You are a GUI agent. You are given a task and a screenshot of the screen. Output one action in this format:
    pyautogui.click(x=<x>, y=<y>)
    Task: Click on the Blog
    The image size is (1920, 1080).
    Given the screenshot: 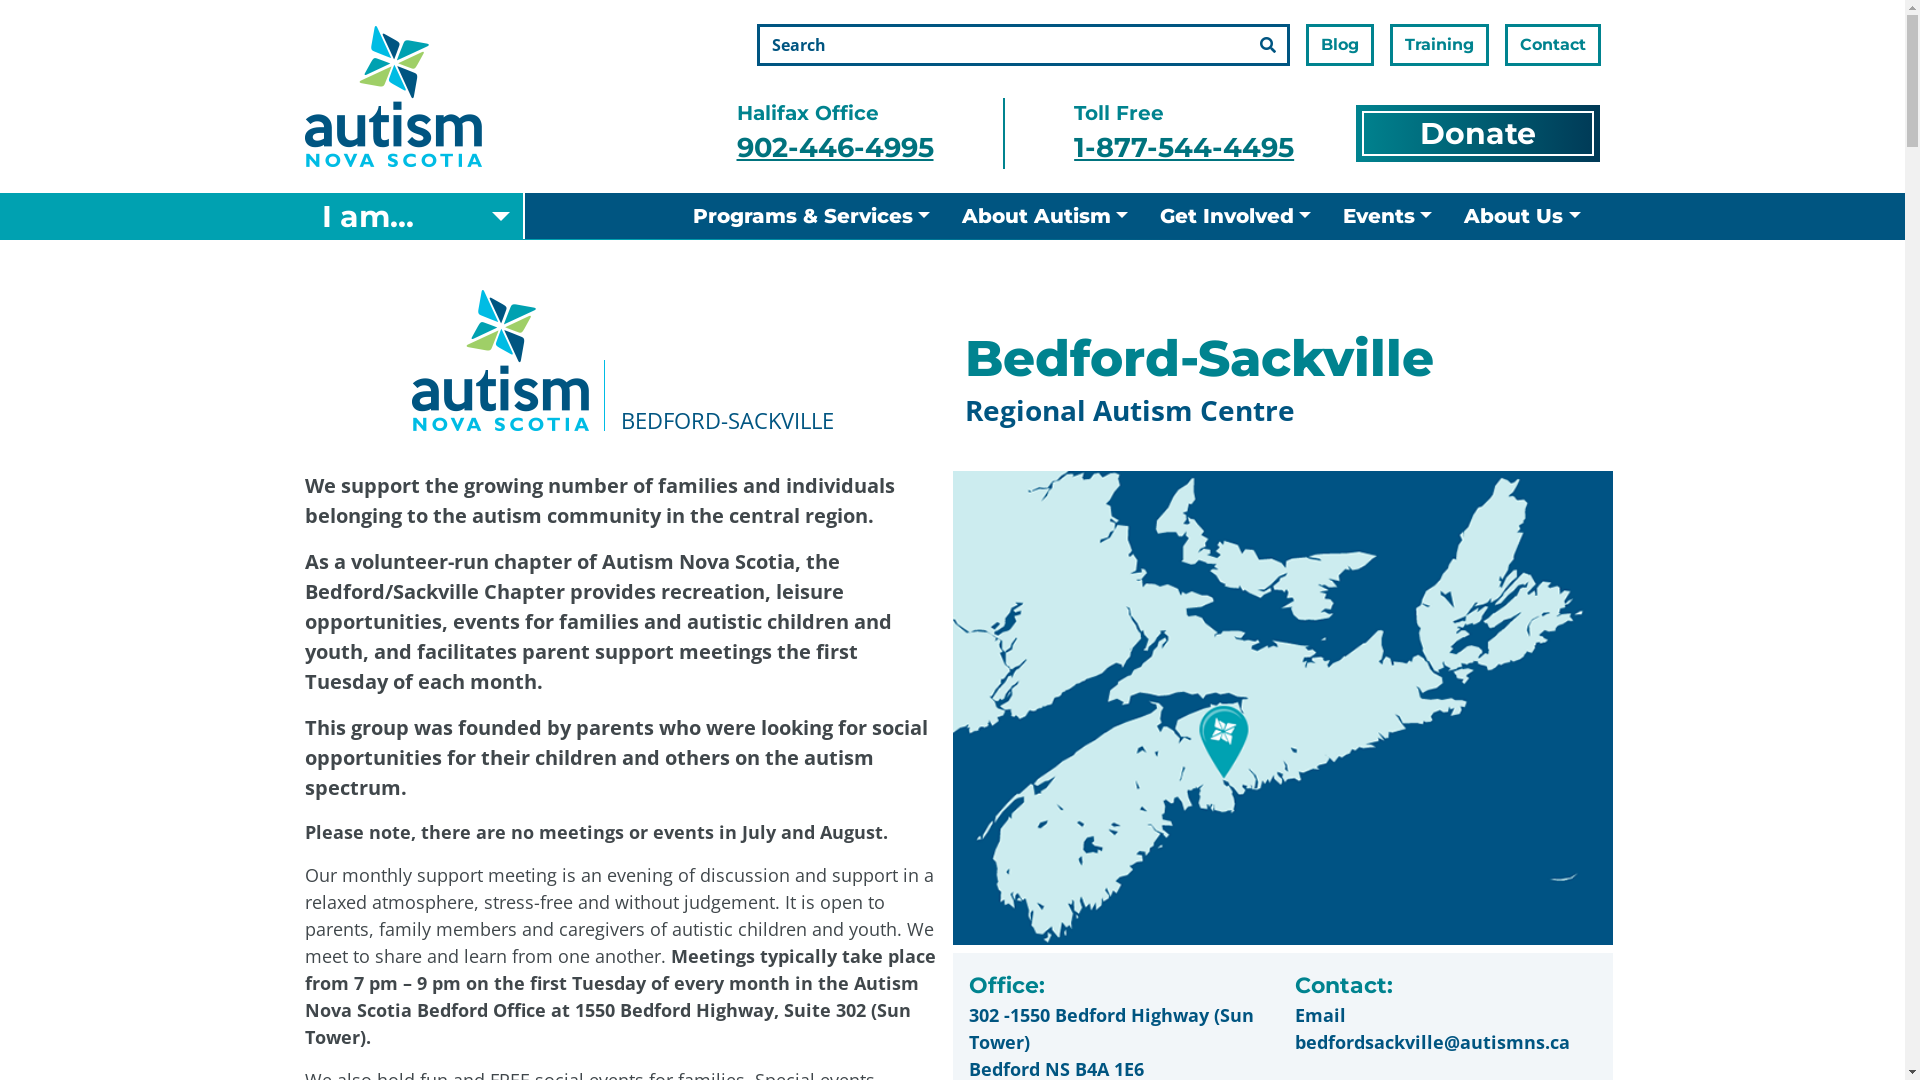 What is the action you would take?
    pyautogui.click(x=1340, y=45)
    